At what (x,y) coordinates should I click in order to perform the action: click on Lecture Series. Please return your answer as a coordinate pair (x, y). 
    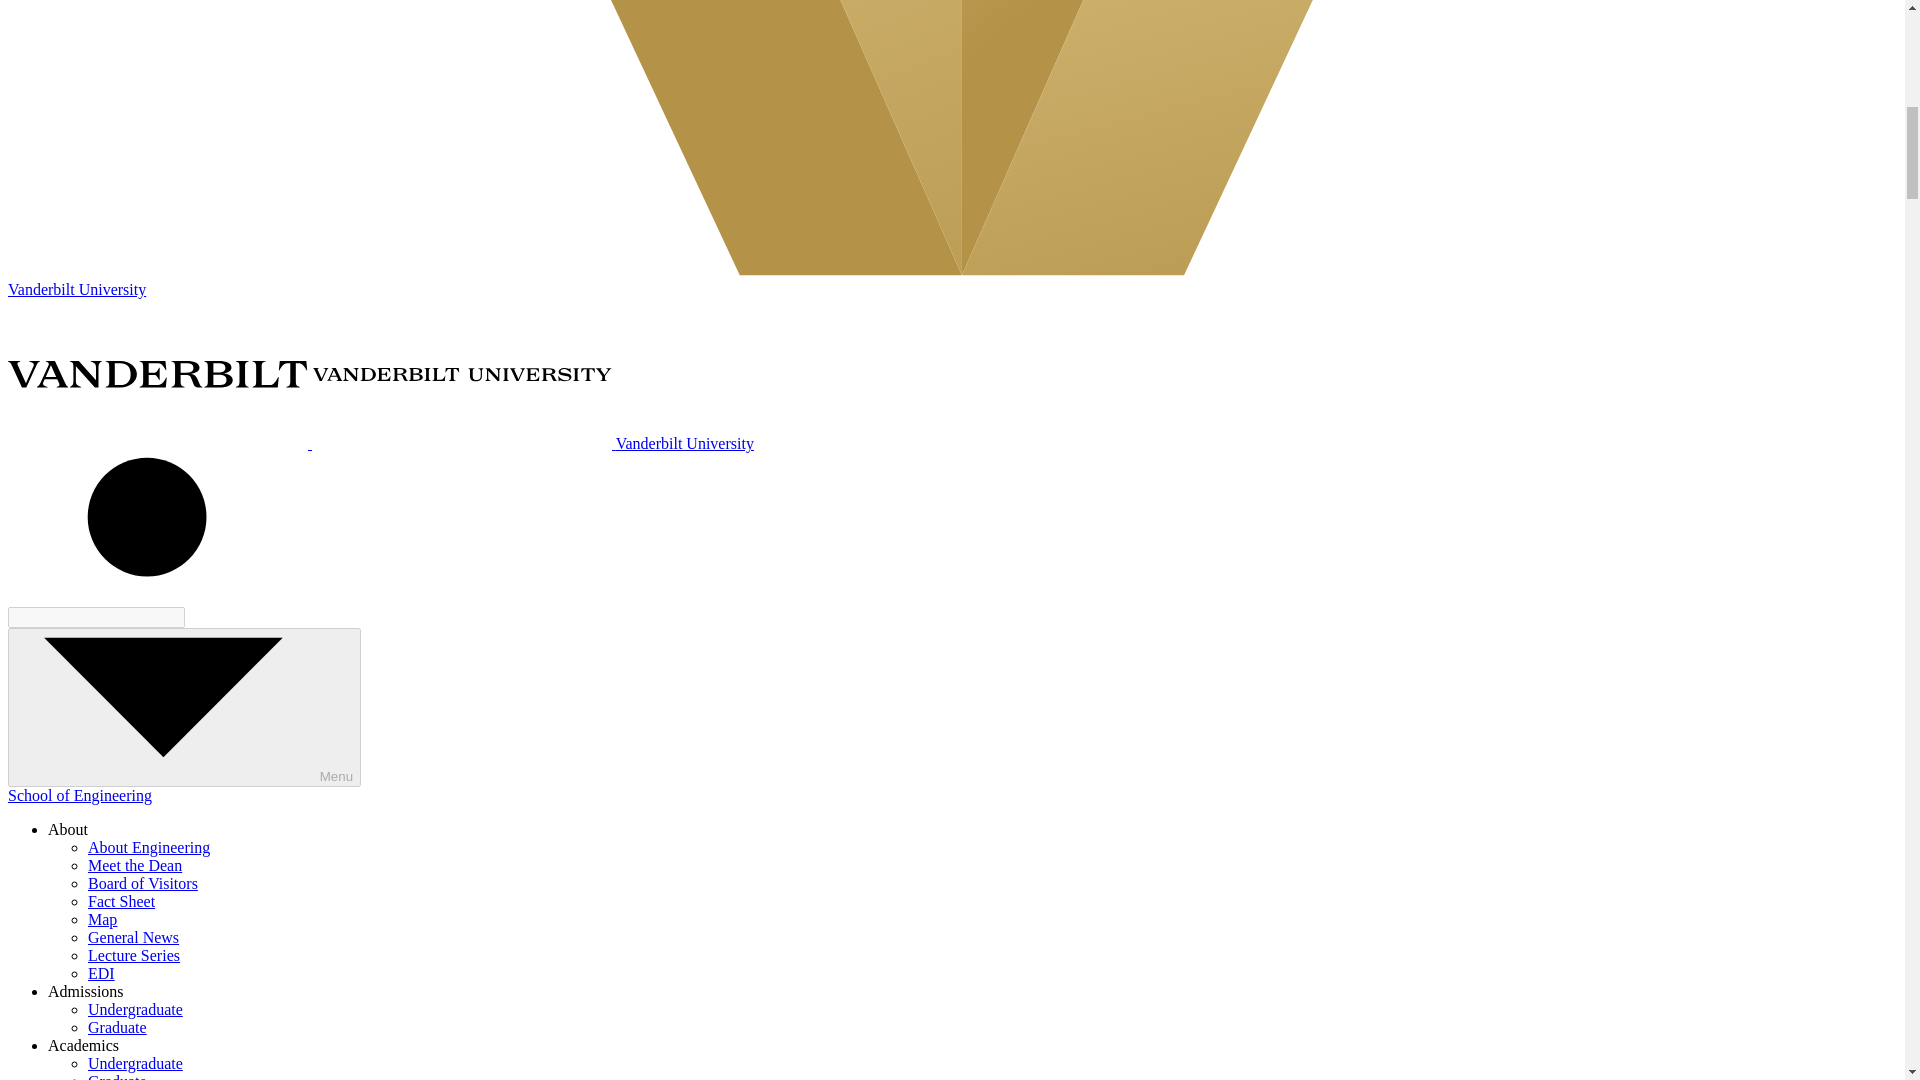
    Looking at the image, I should click on (134, 956).